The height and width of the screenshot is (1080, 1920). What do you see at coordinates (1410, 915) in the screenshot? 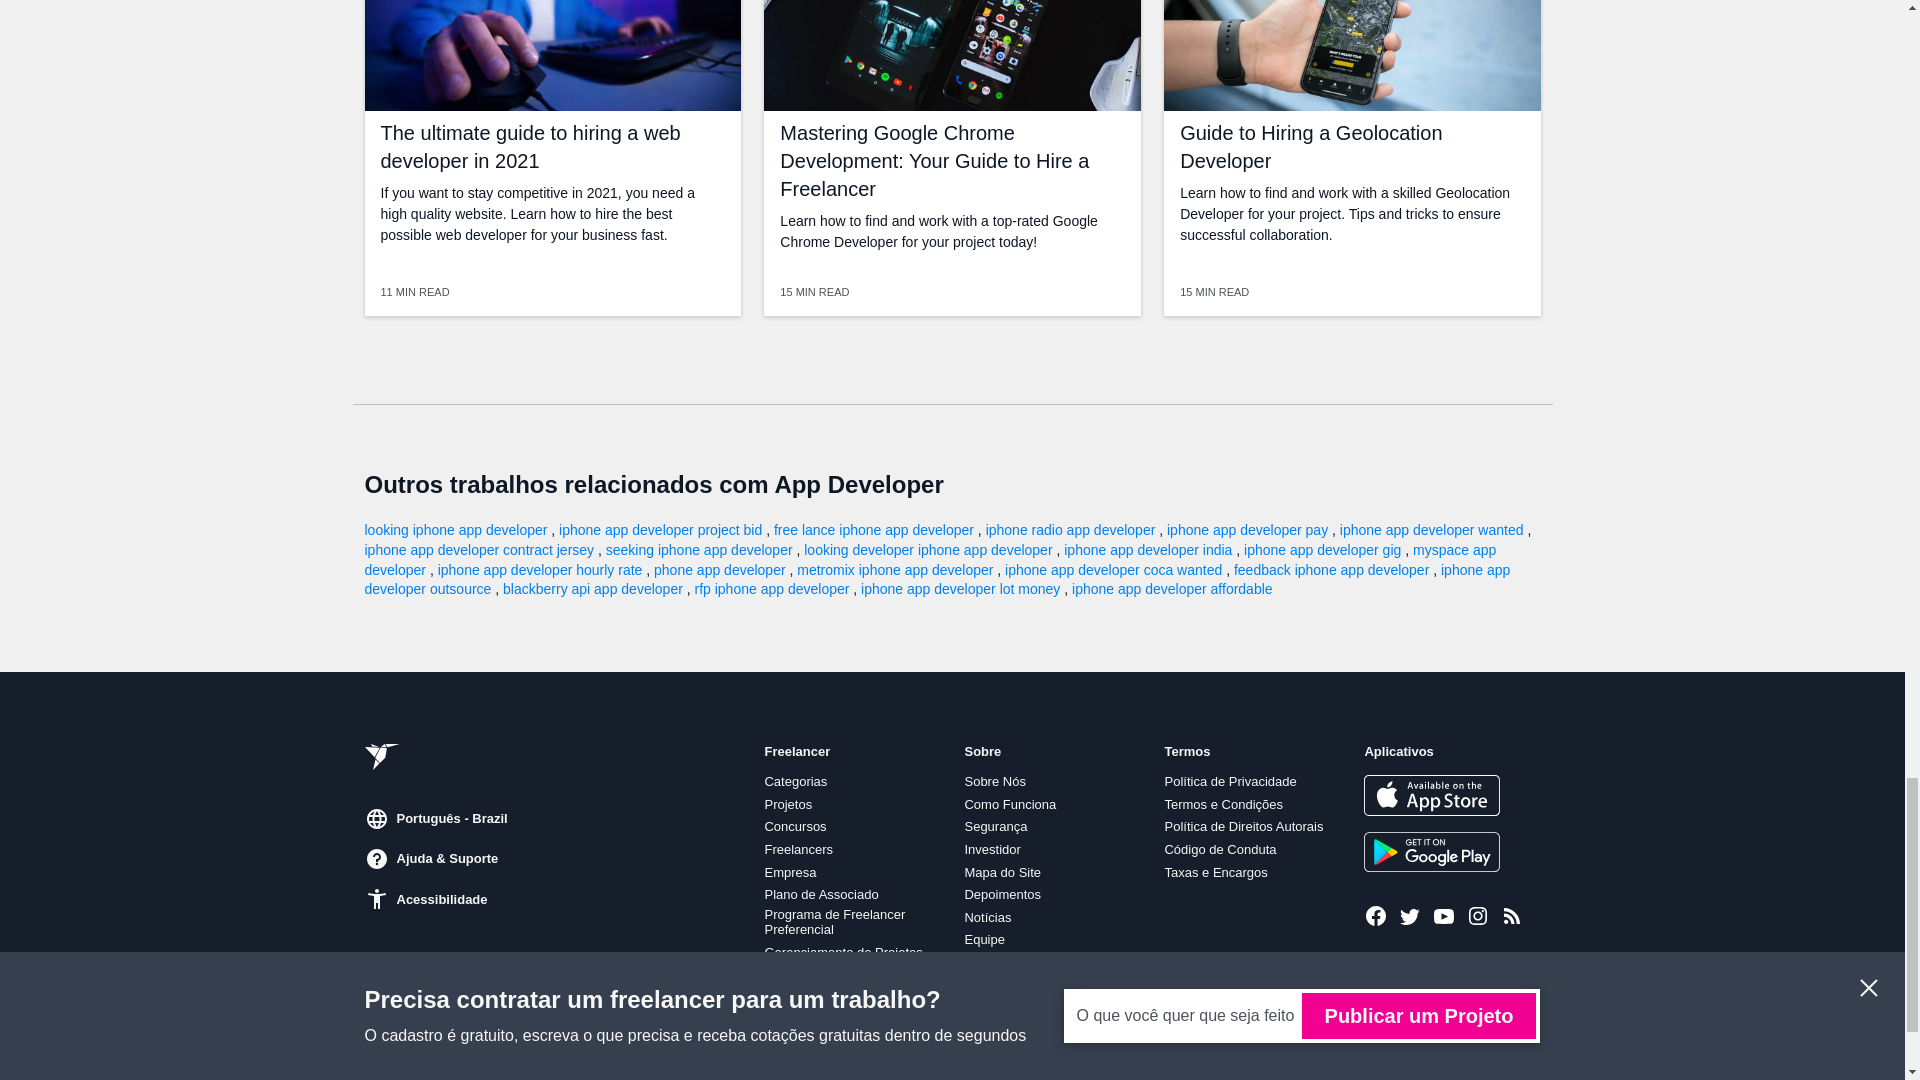
I see `Freelancer no Twitter` at bounding box center [1410, 915].